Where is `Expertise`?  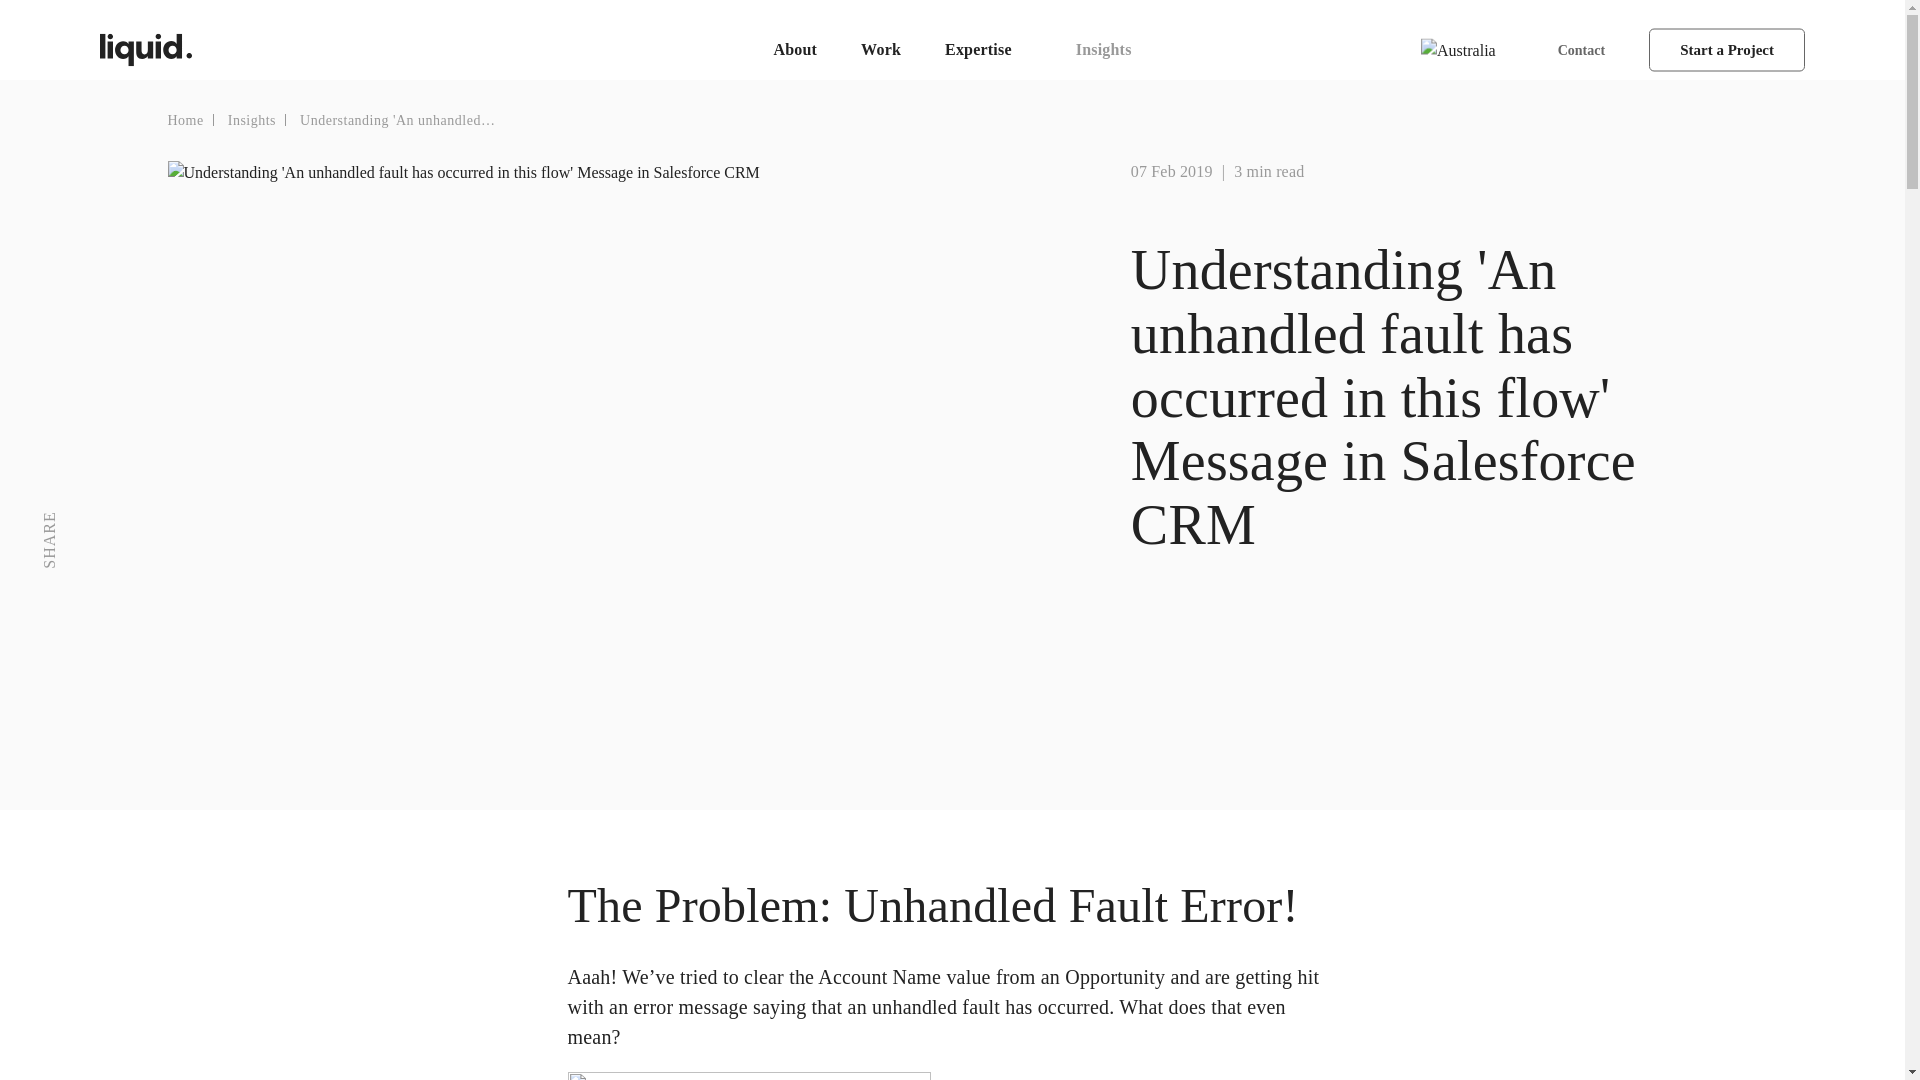
Expertise is located at coordinates (988, 50).